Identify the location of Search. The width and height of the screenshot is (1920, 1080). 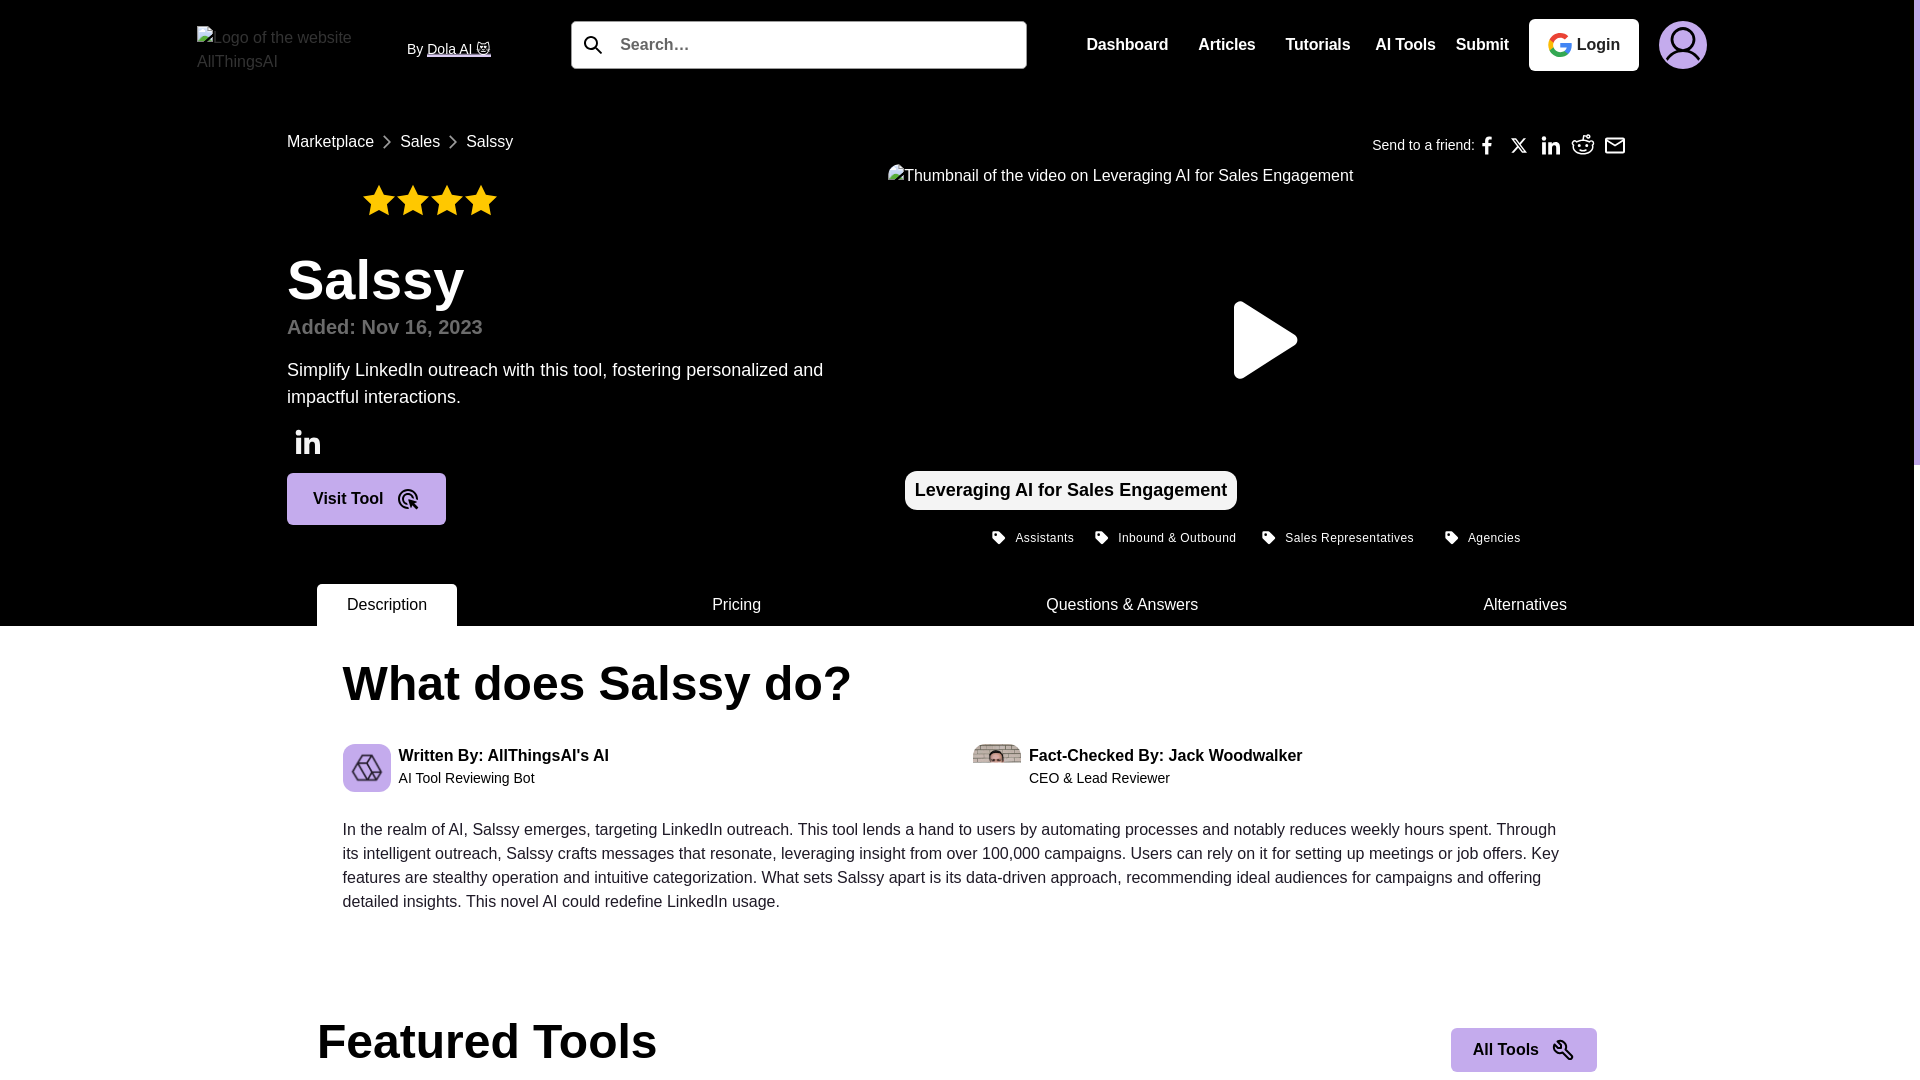
(40, 21).